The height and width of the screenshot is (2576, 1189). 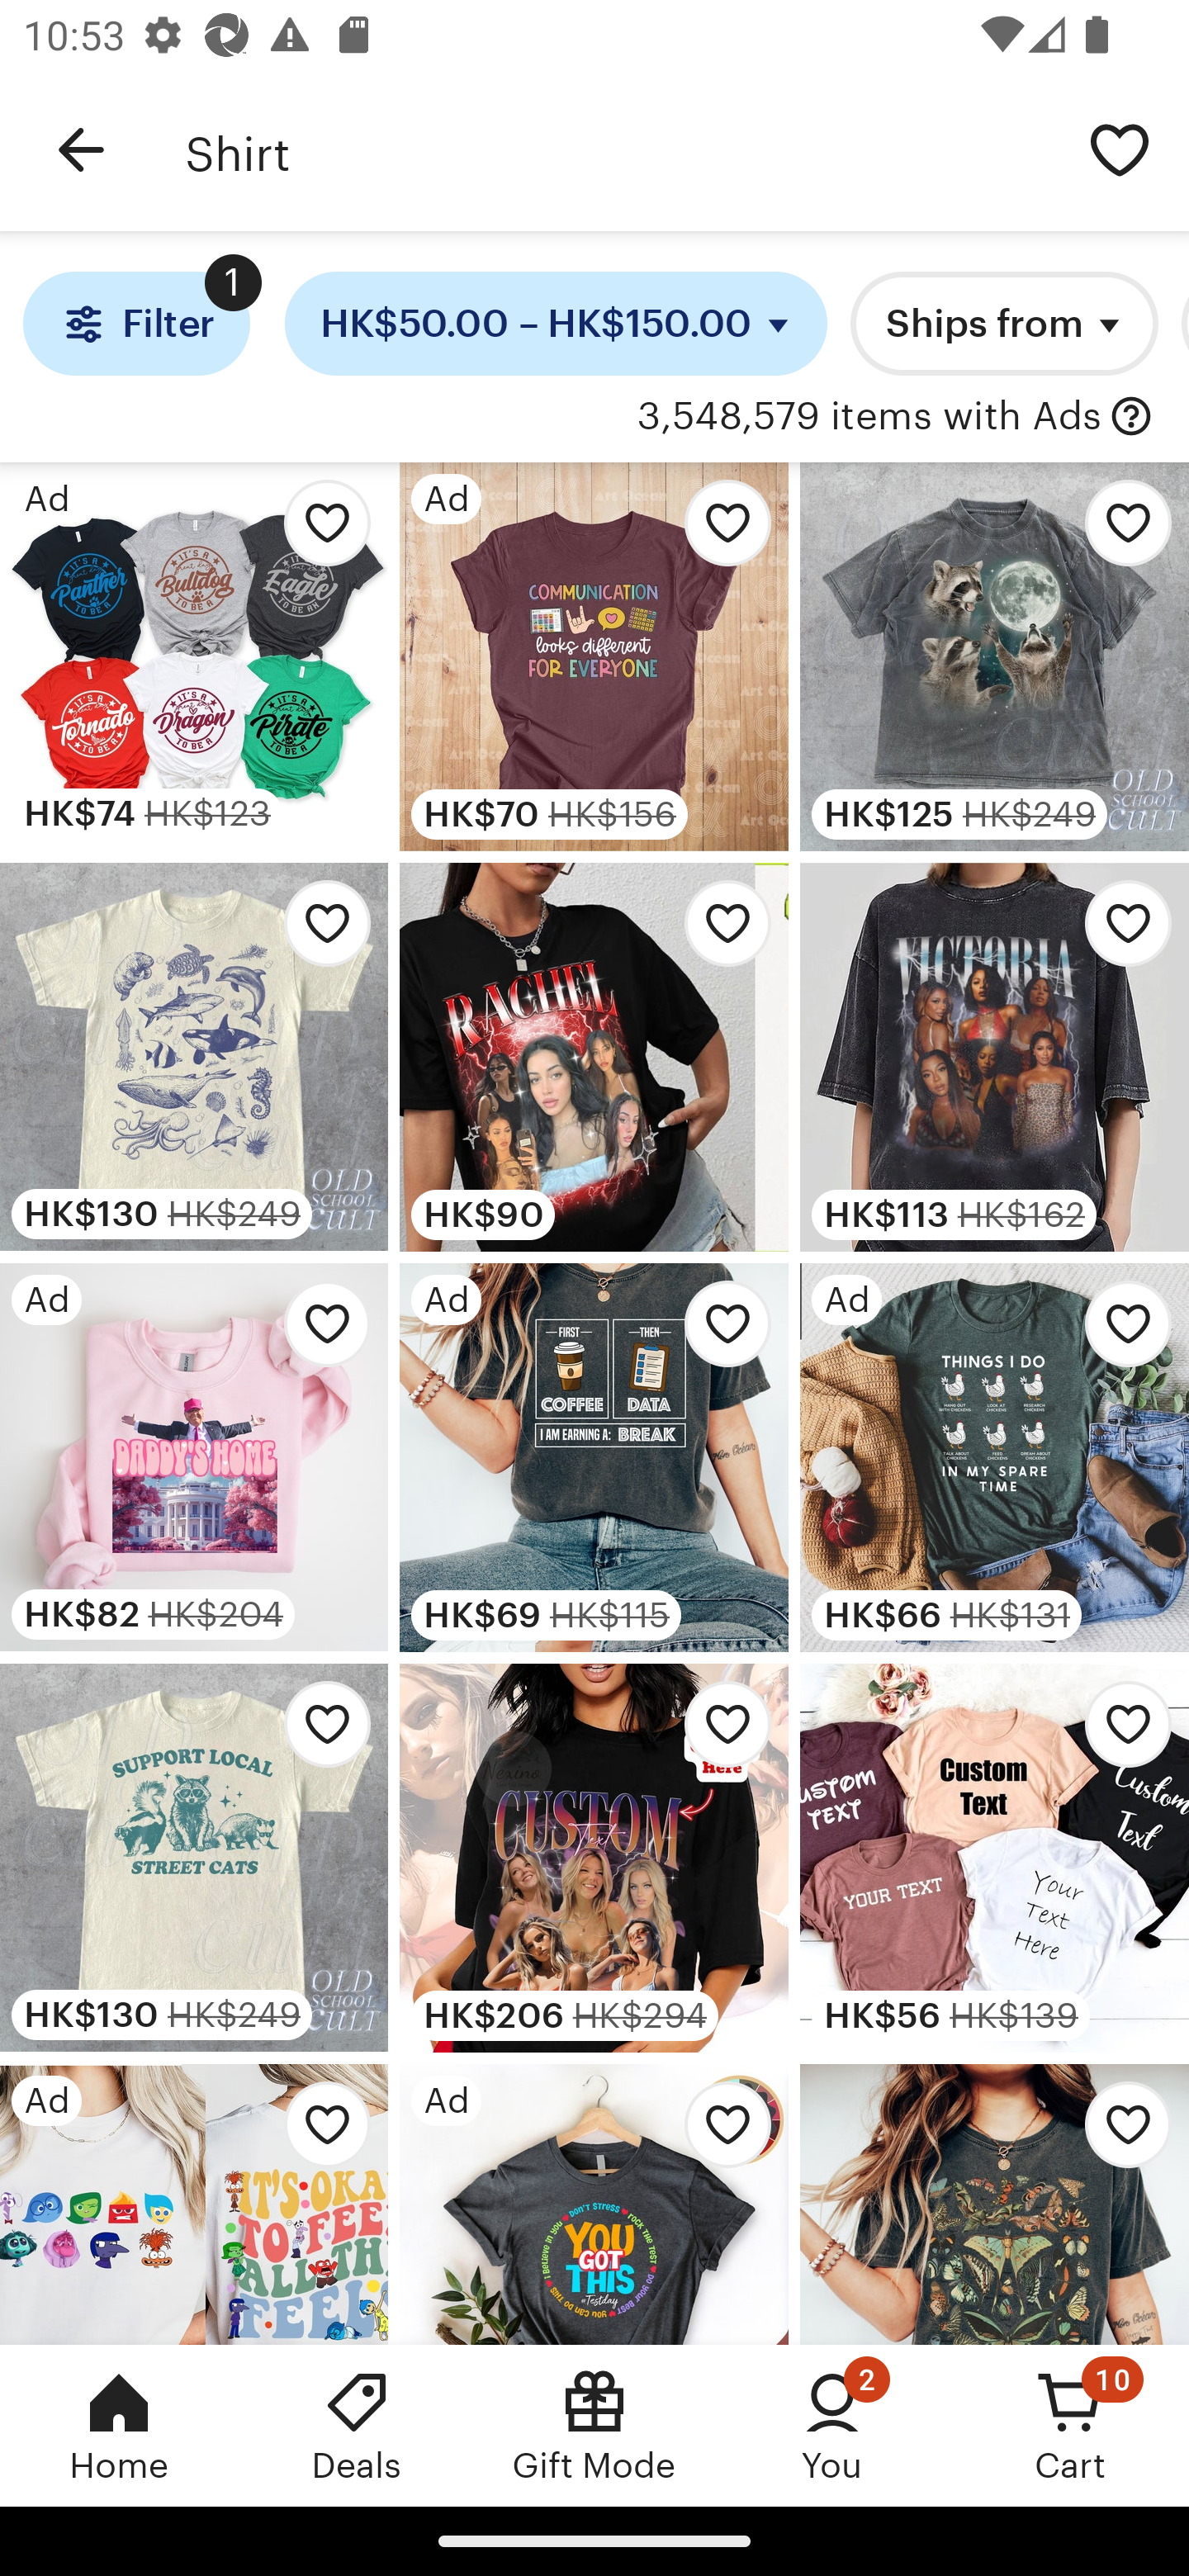 I want to click on 3,548,579 items with Ads, so click(x=869, y=417).